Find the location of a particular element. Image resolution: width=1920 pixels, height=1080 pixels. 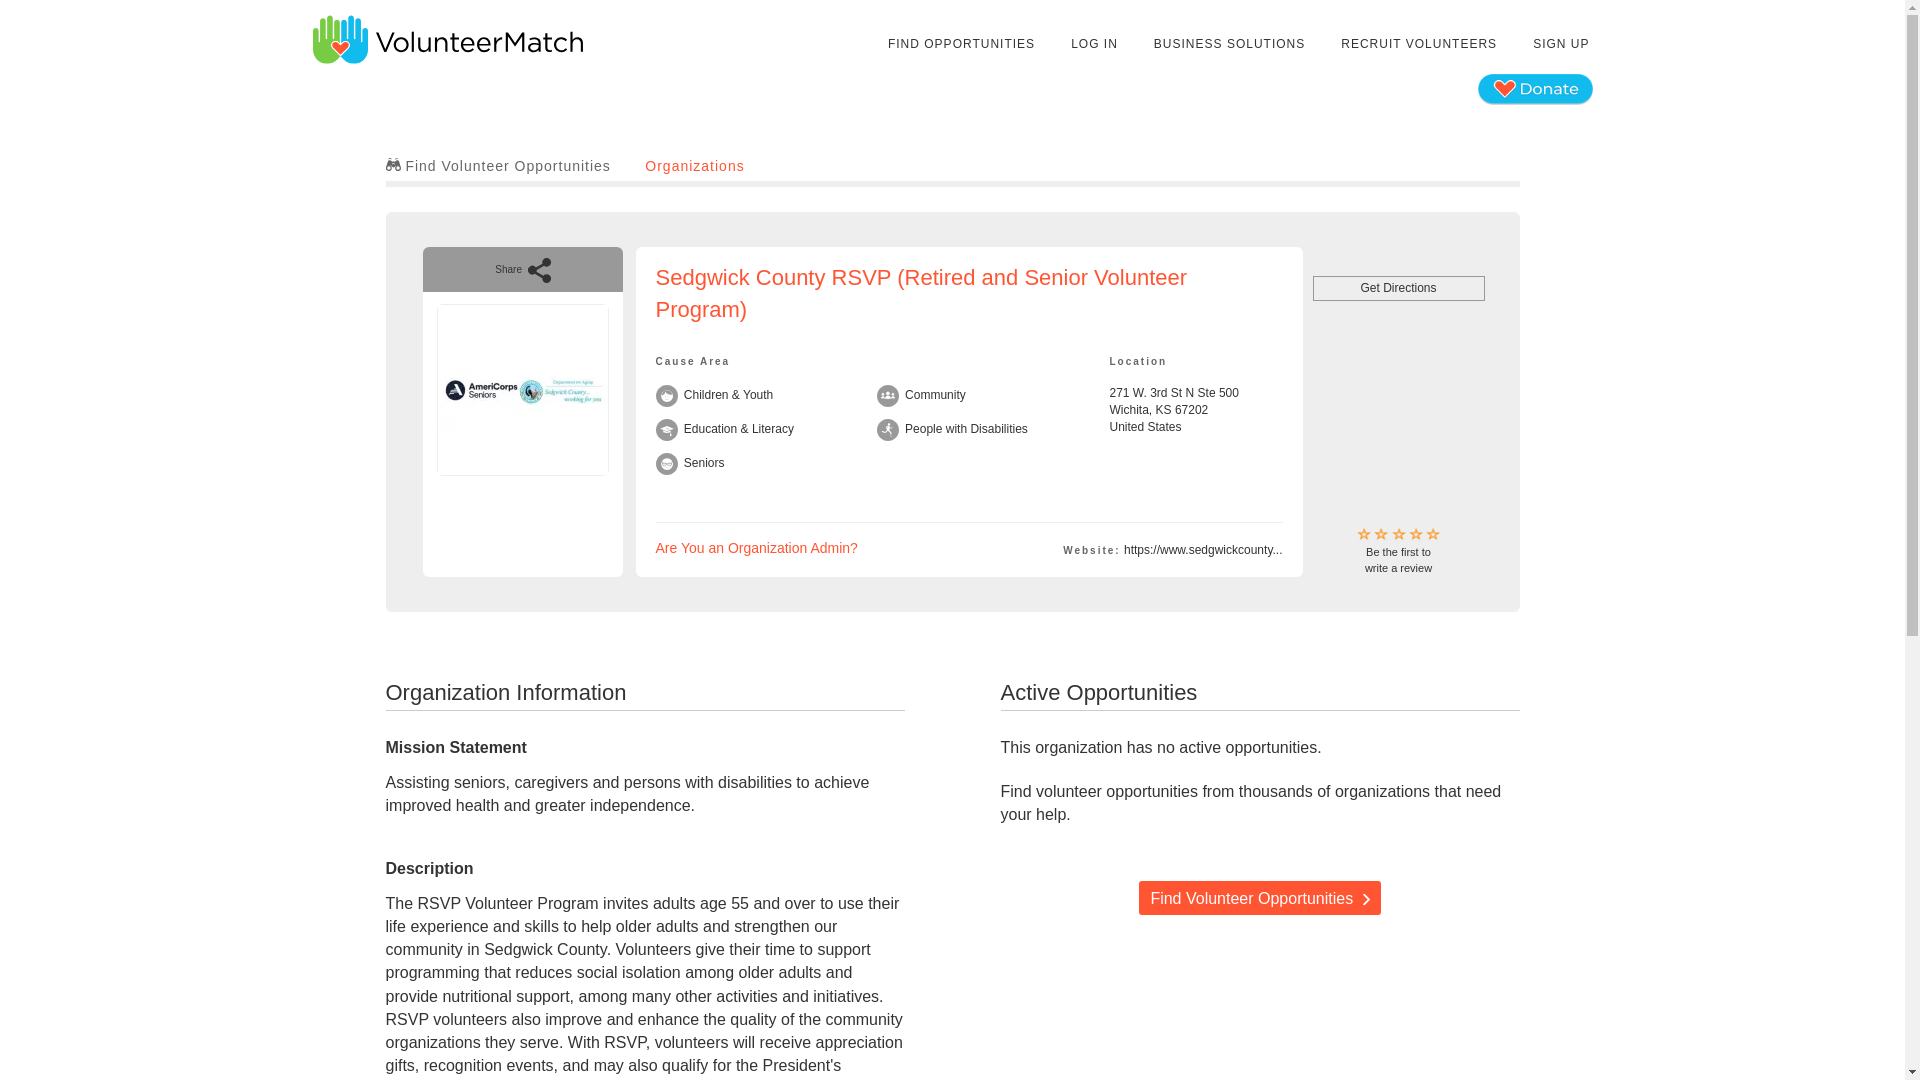

RECRUIT VOLUNTEERS is located at coordinates (694, 165).